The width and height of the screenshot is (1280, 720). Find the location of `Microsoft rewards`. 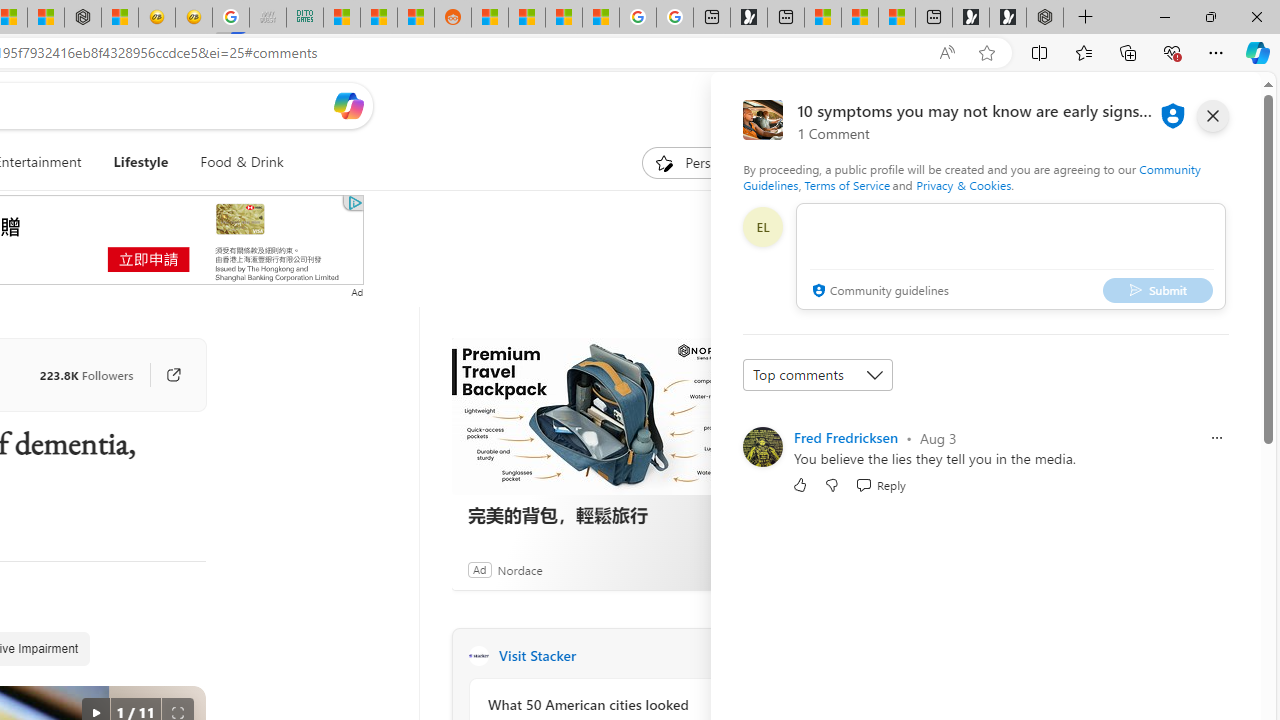

Microsoft rewards is located at coordinates (1137, 105).